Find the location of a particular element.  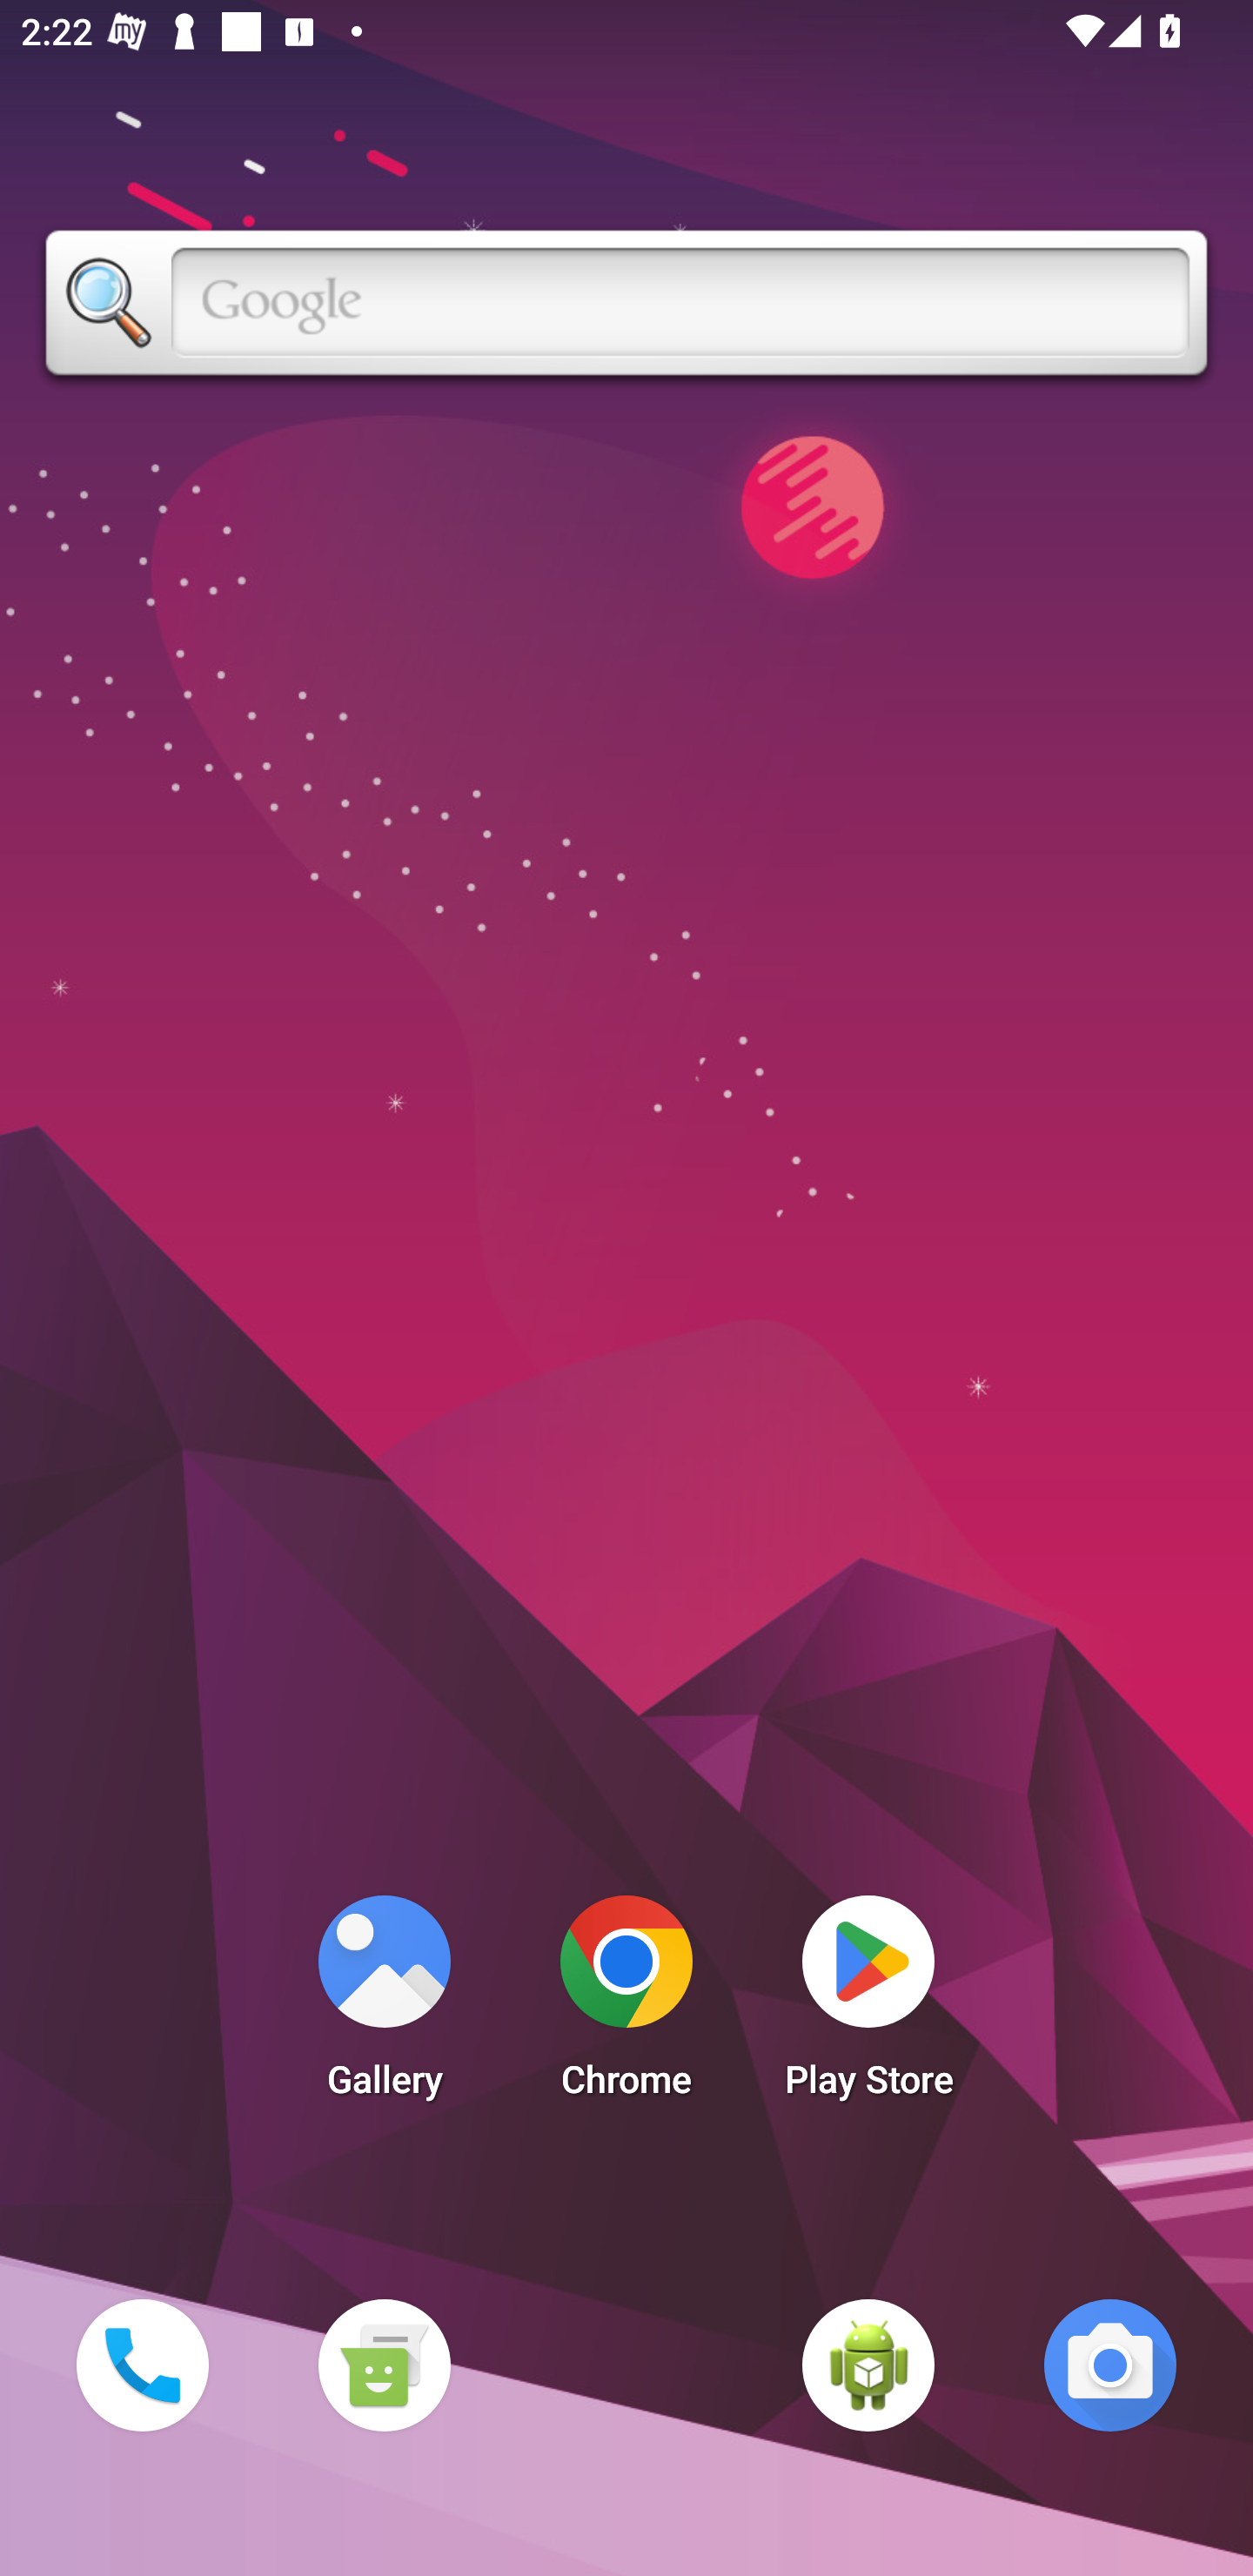

Play Store is located at coordinates (868, 2005).